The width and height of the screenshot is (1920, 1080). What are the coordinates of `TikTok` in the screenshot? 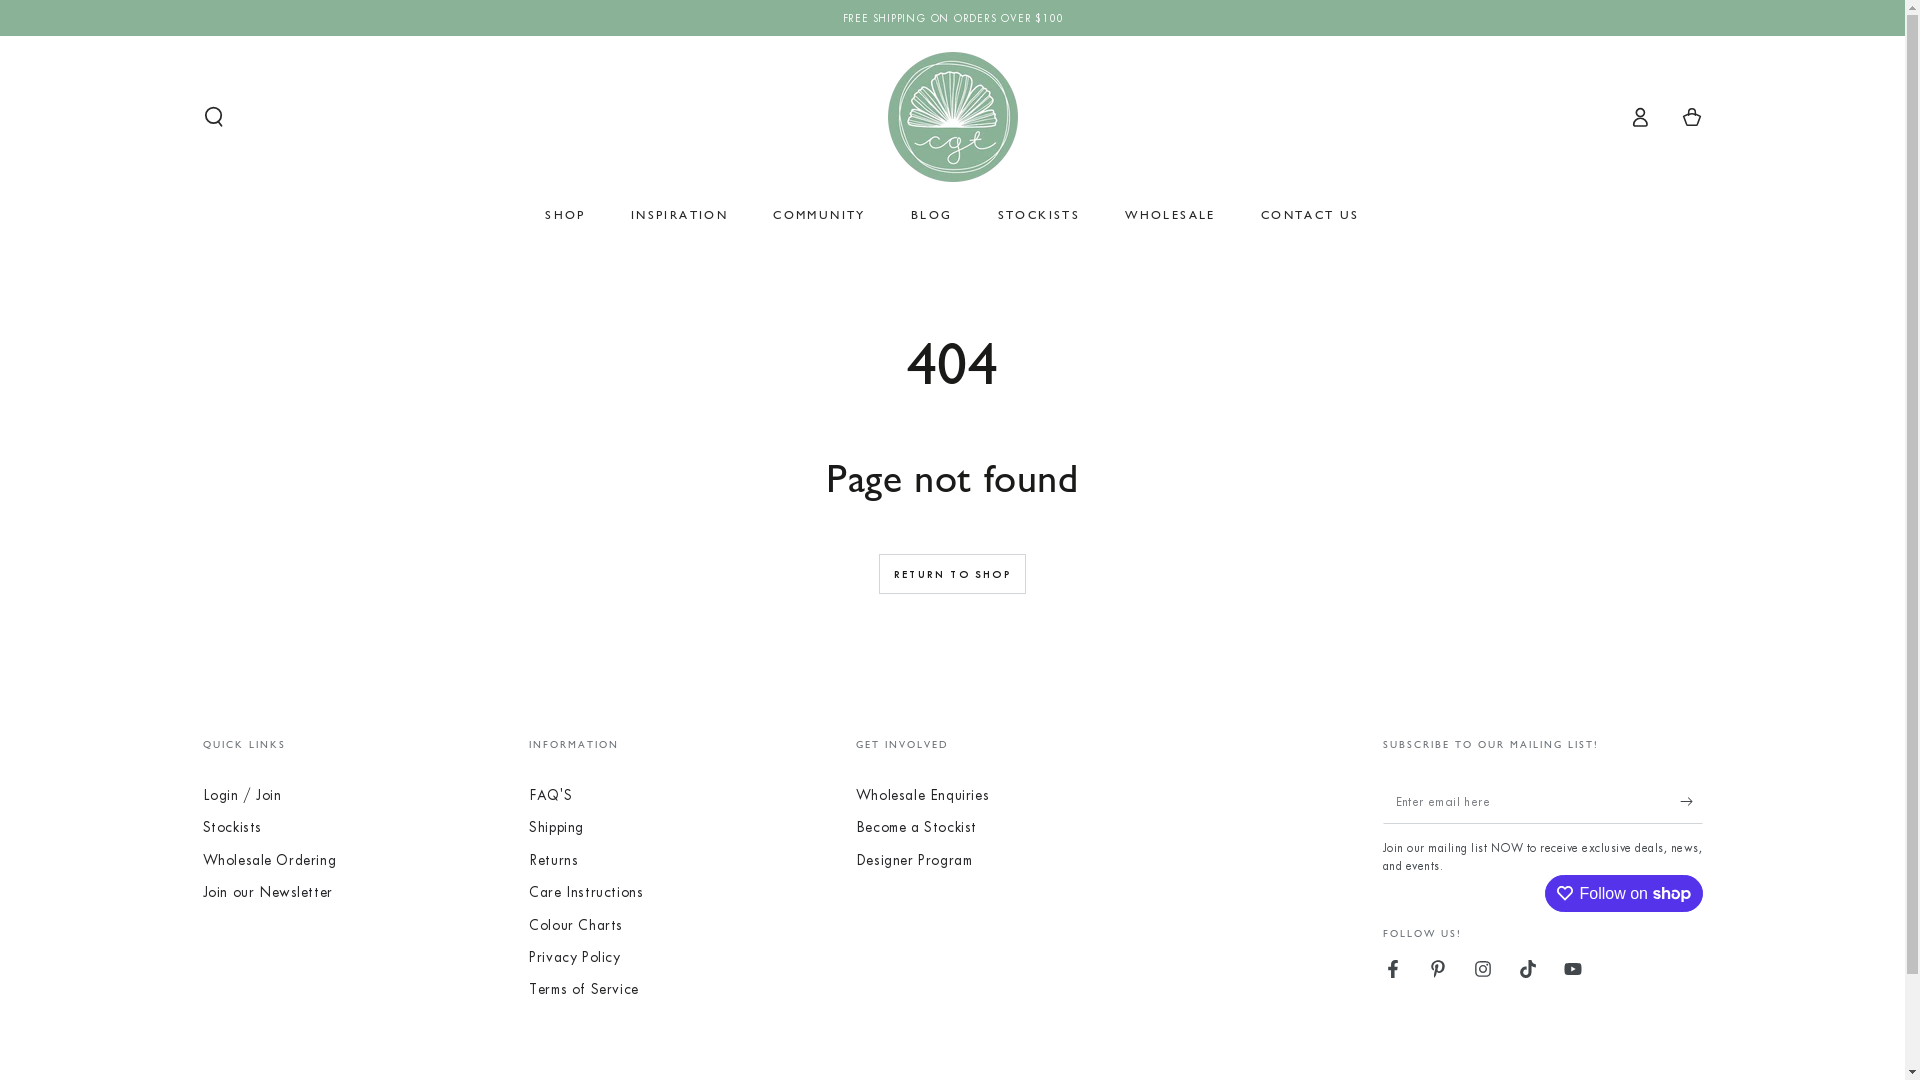 It's located at (1528, 969).